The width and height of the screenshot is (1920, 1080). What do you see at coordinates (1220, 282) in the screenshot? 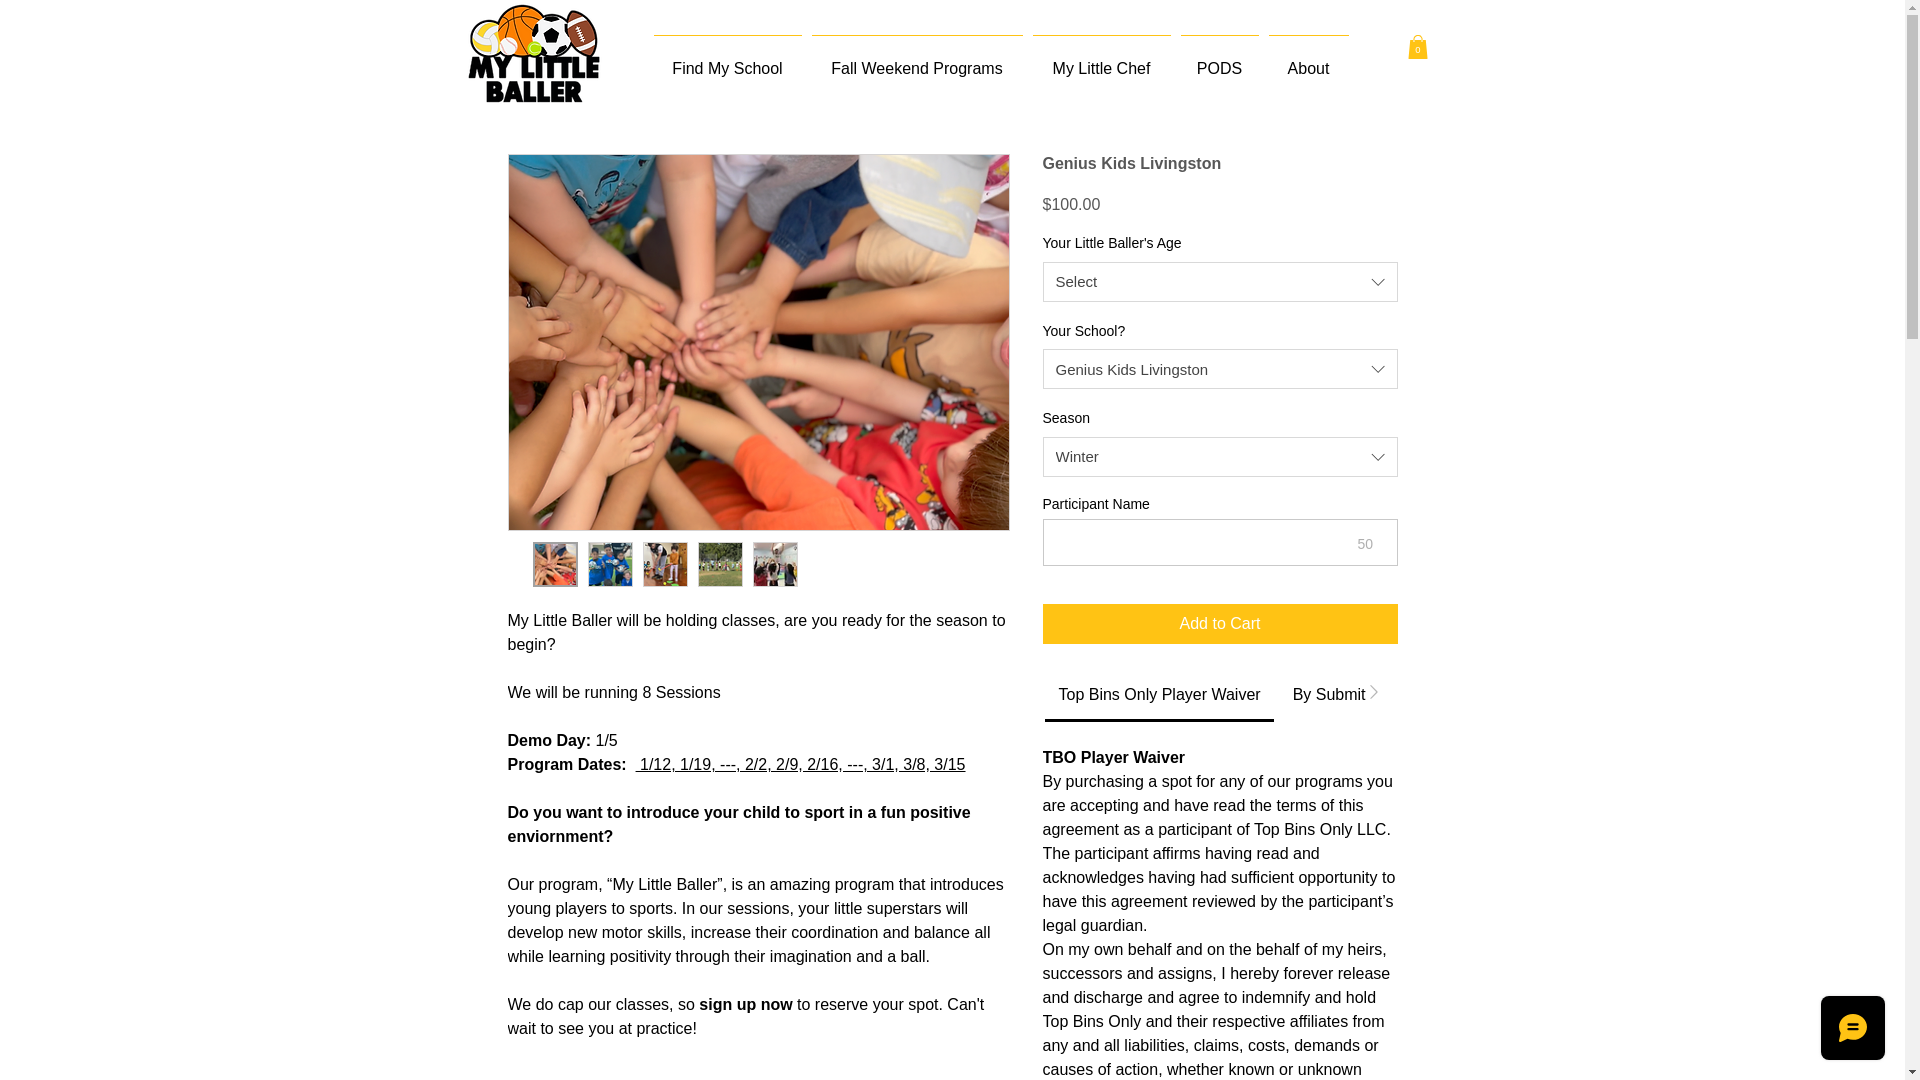
I see `Select` at bounding box center [1220, 282].